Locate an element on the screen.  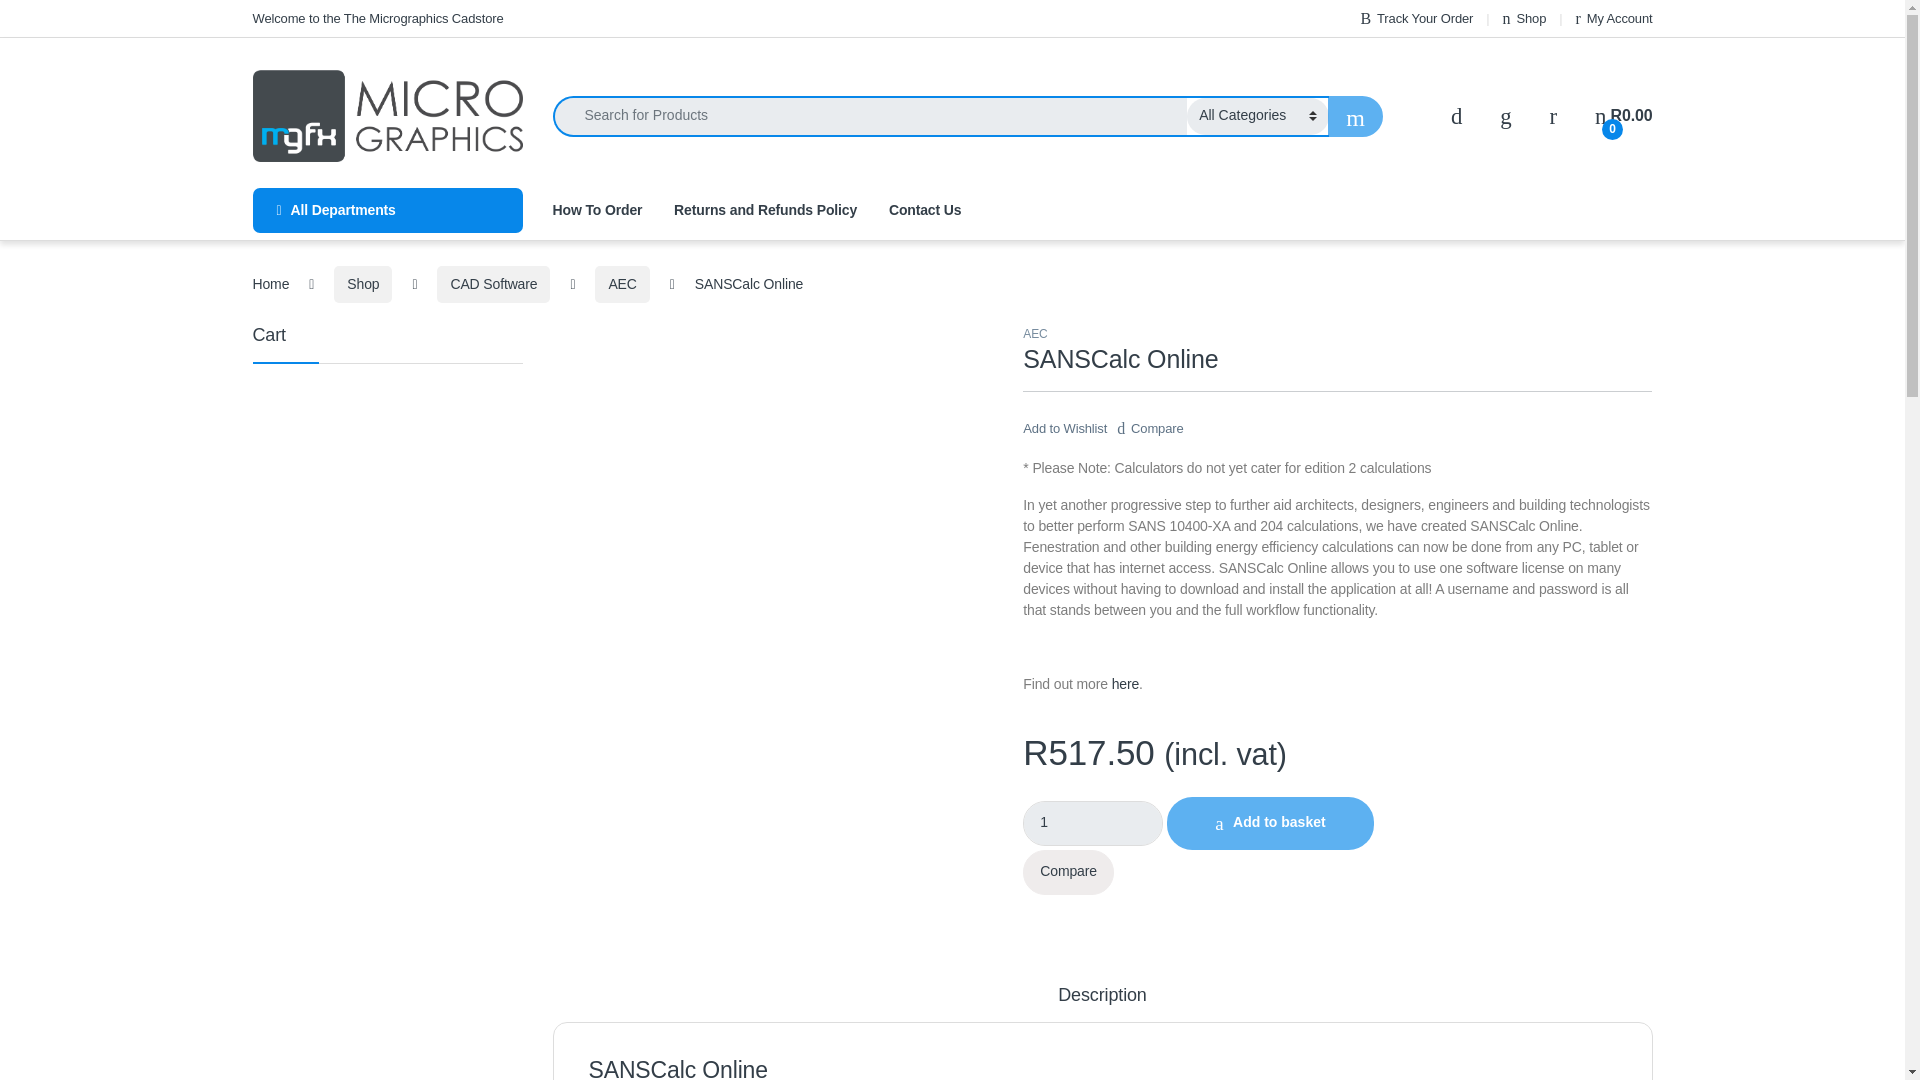
Welcome to the The Micrographics Cadstore is located at coordinates (377, 18).